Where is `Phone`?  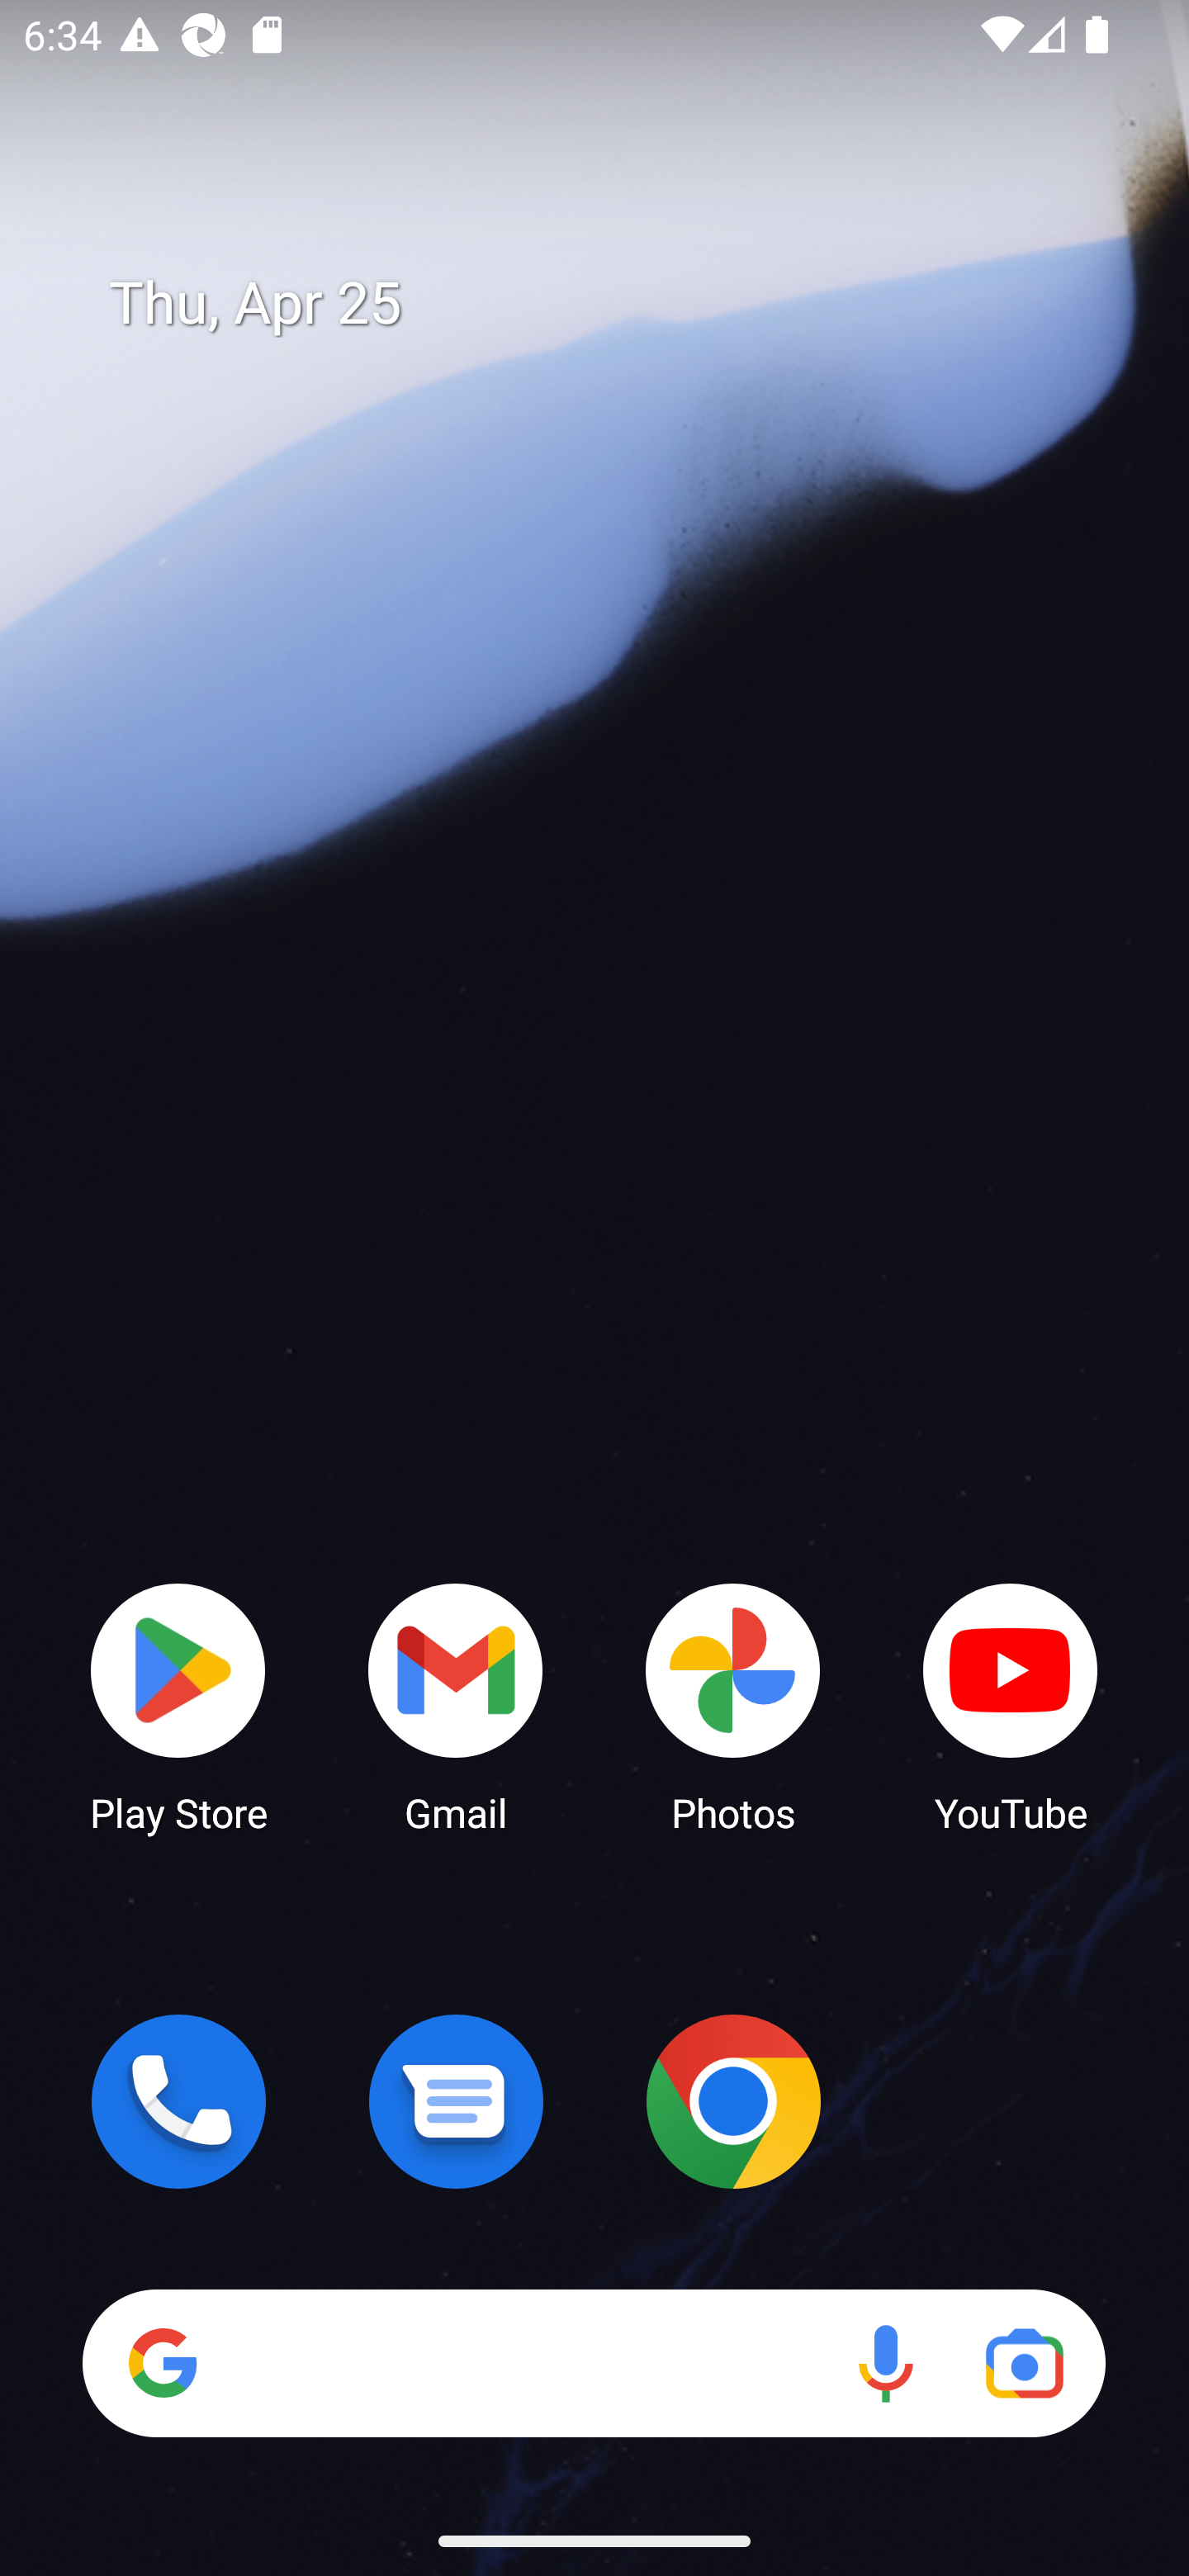
Phone is located at coordinates (178, 2101).